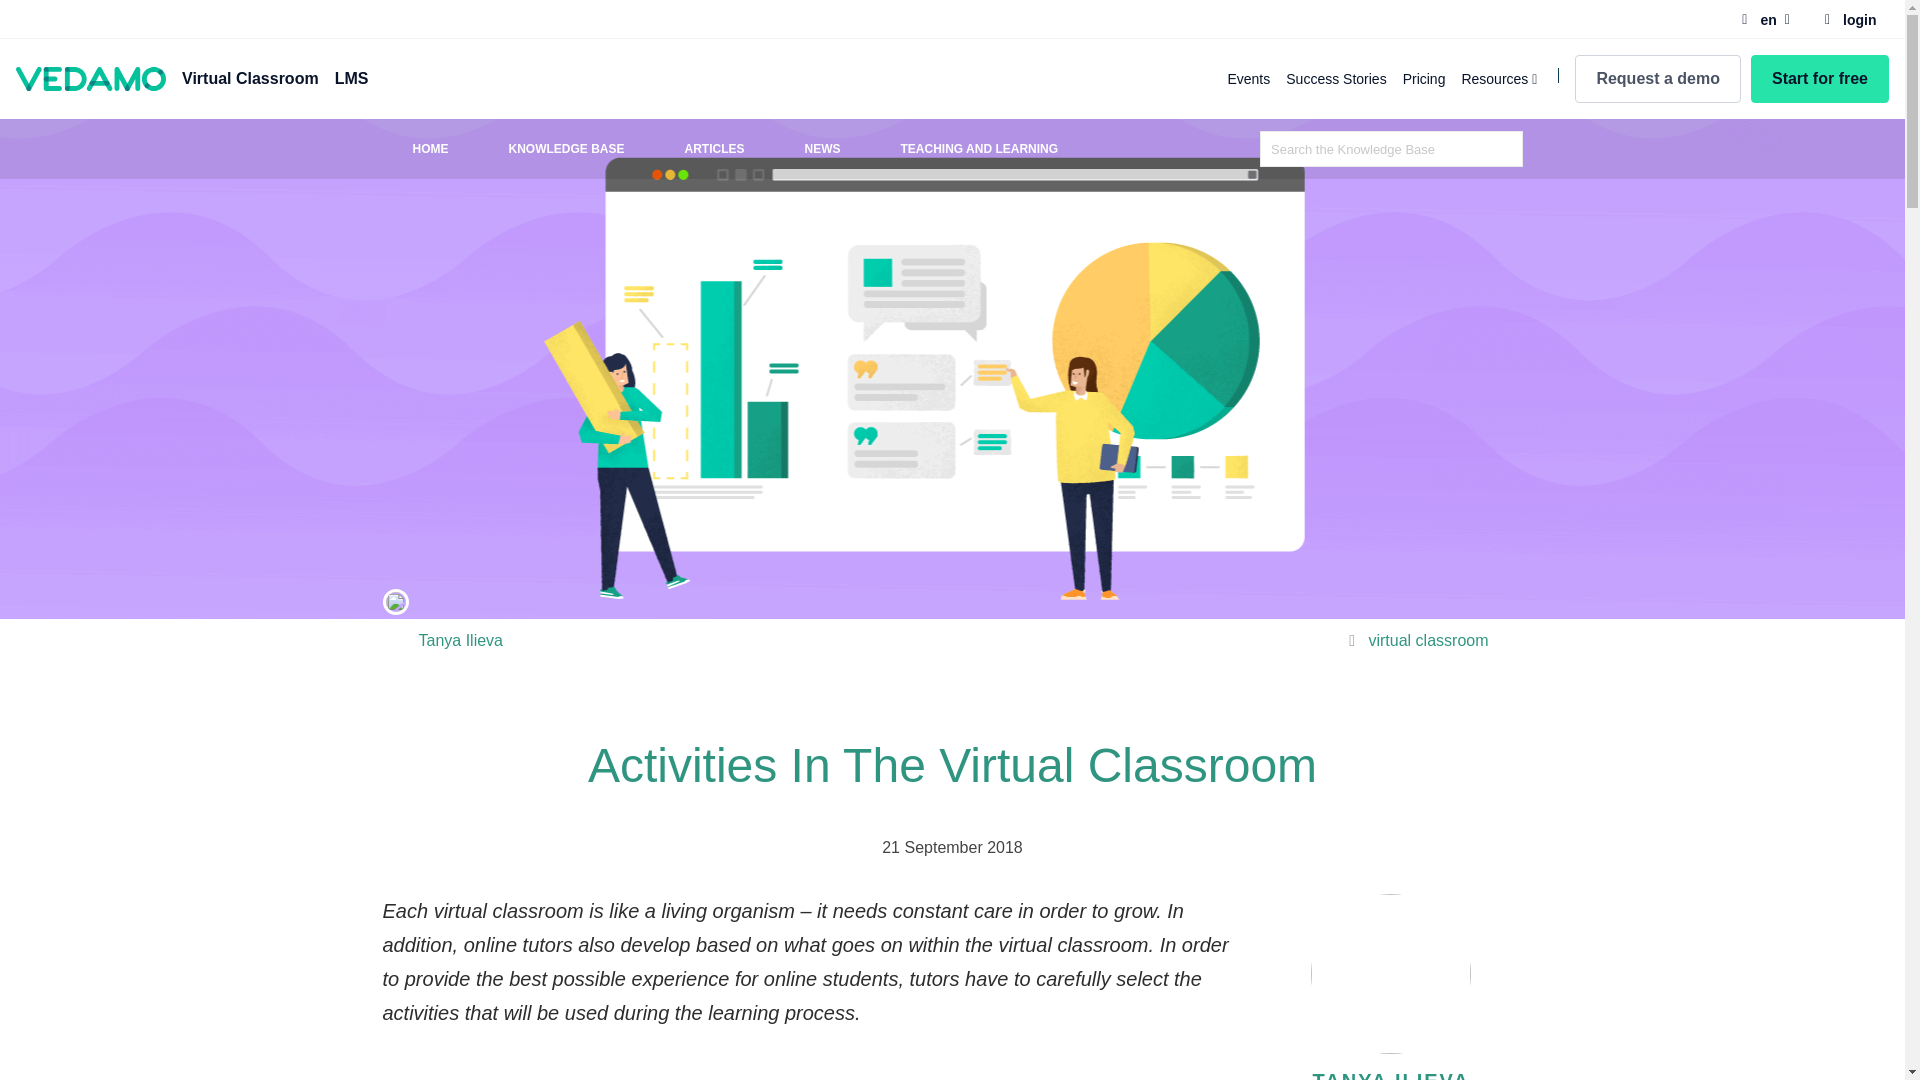 The image size is (1920, 1080). What do you see at coordinates (1424, 79) in the screenshot?
I see `Pricing` at bounding box center [1424, 79].